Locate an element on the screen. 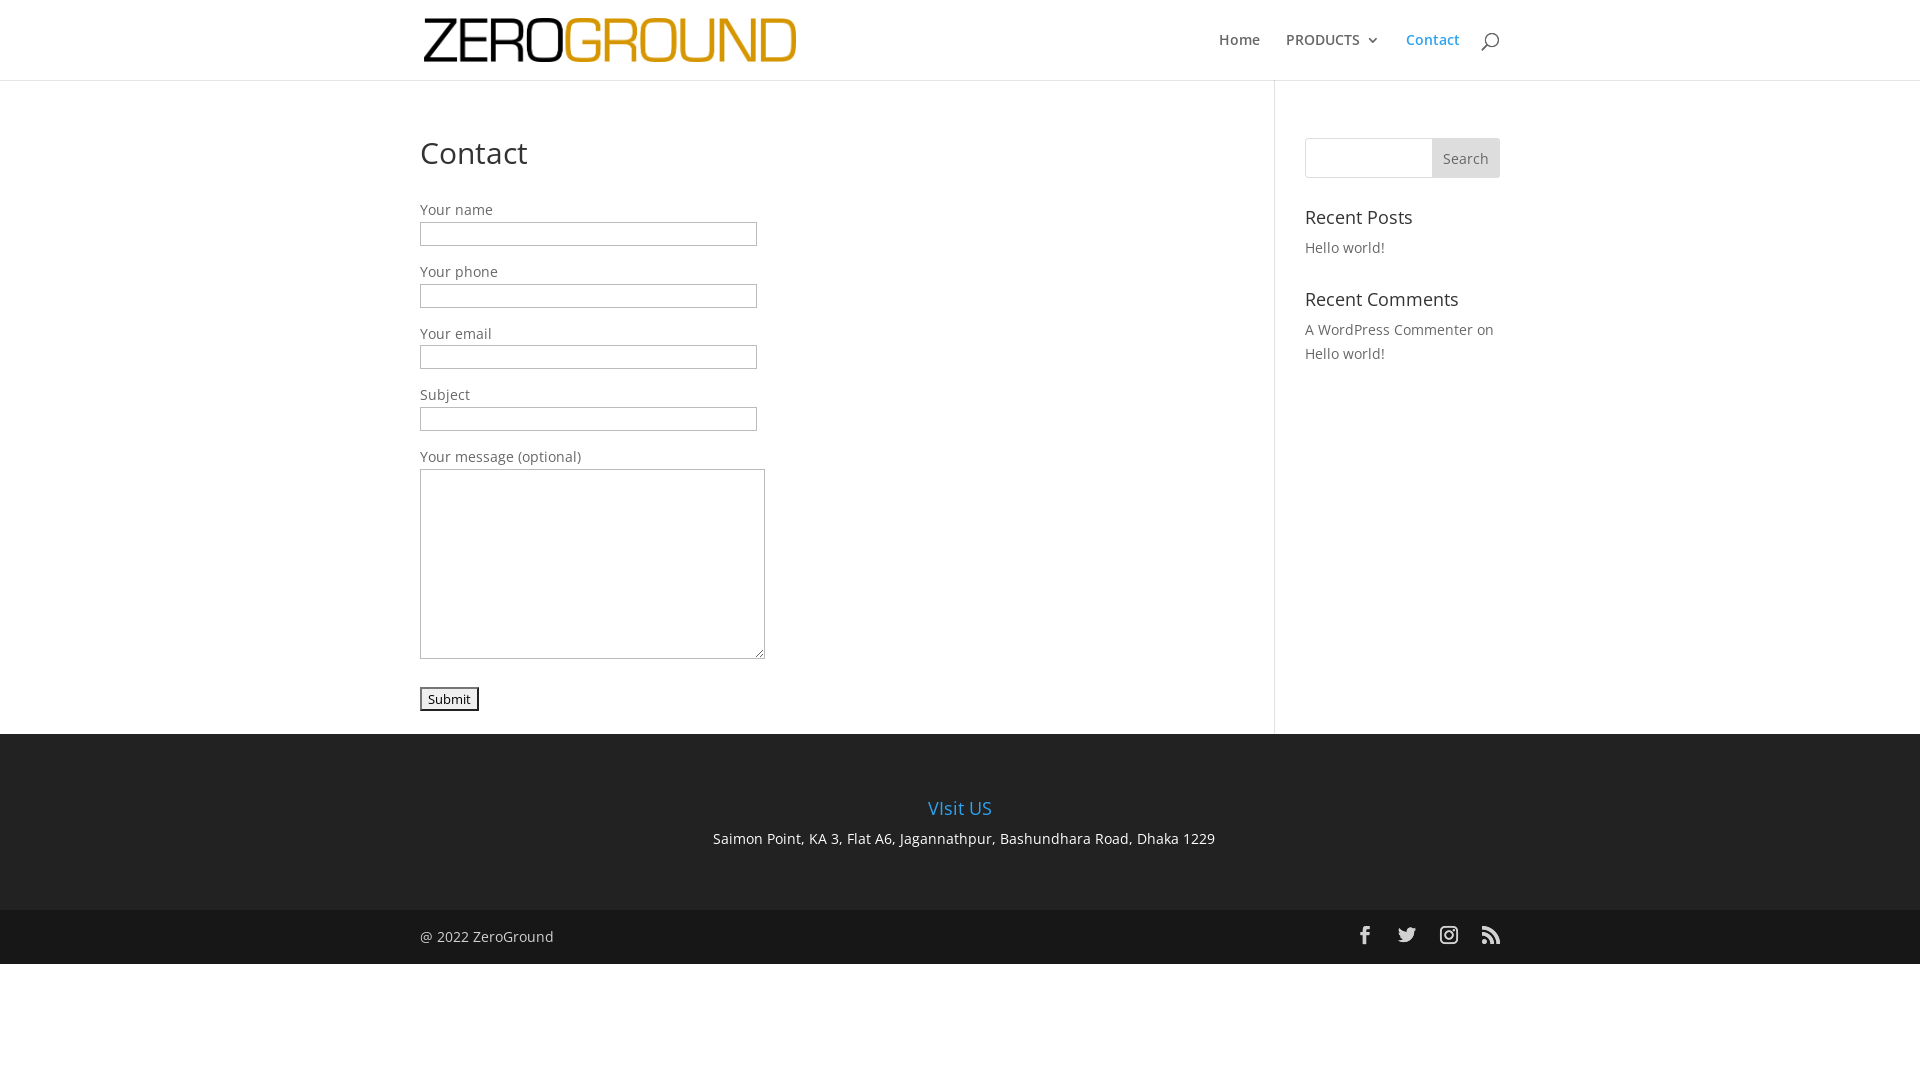 This screenshot has height=1080, width=1920. A WordPress Commenter is located at coordinates (1389, 330).